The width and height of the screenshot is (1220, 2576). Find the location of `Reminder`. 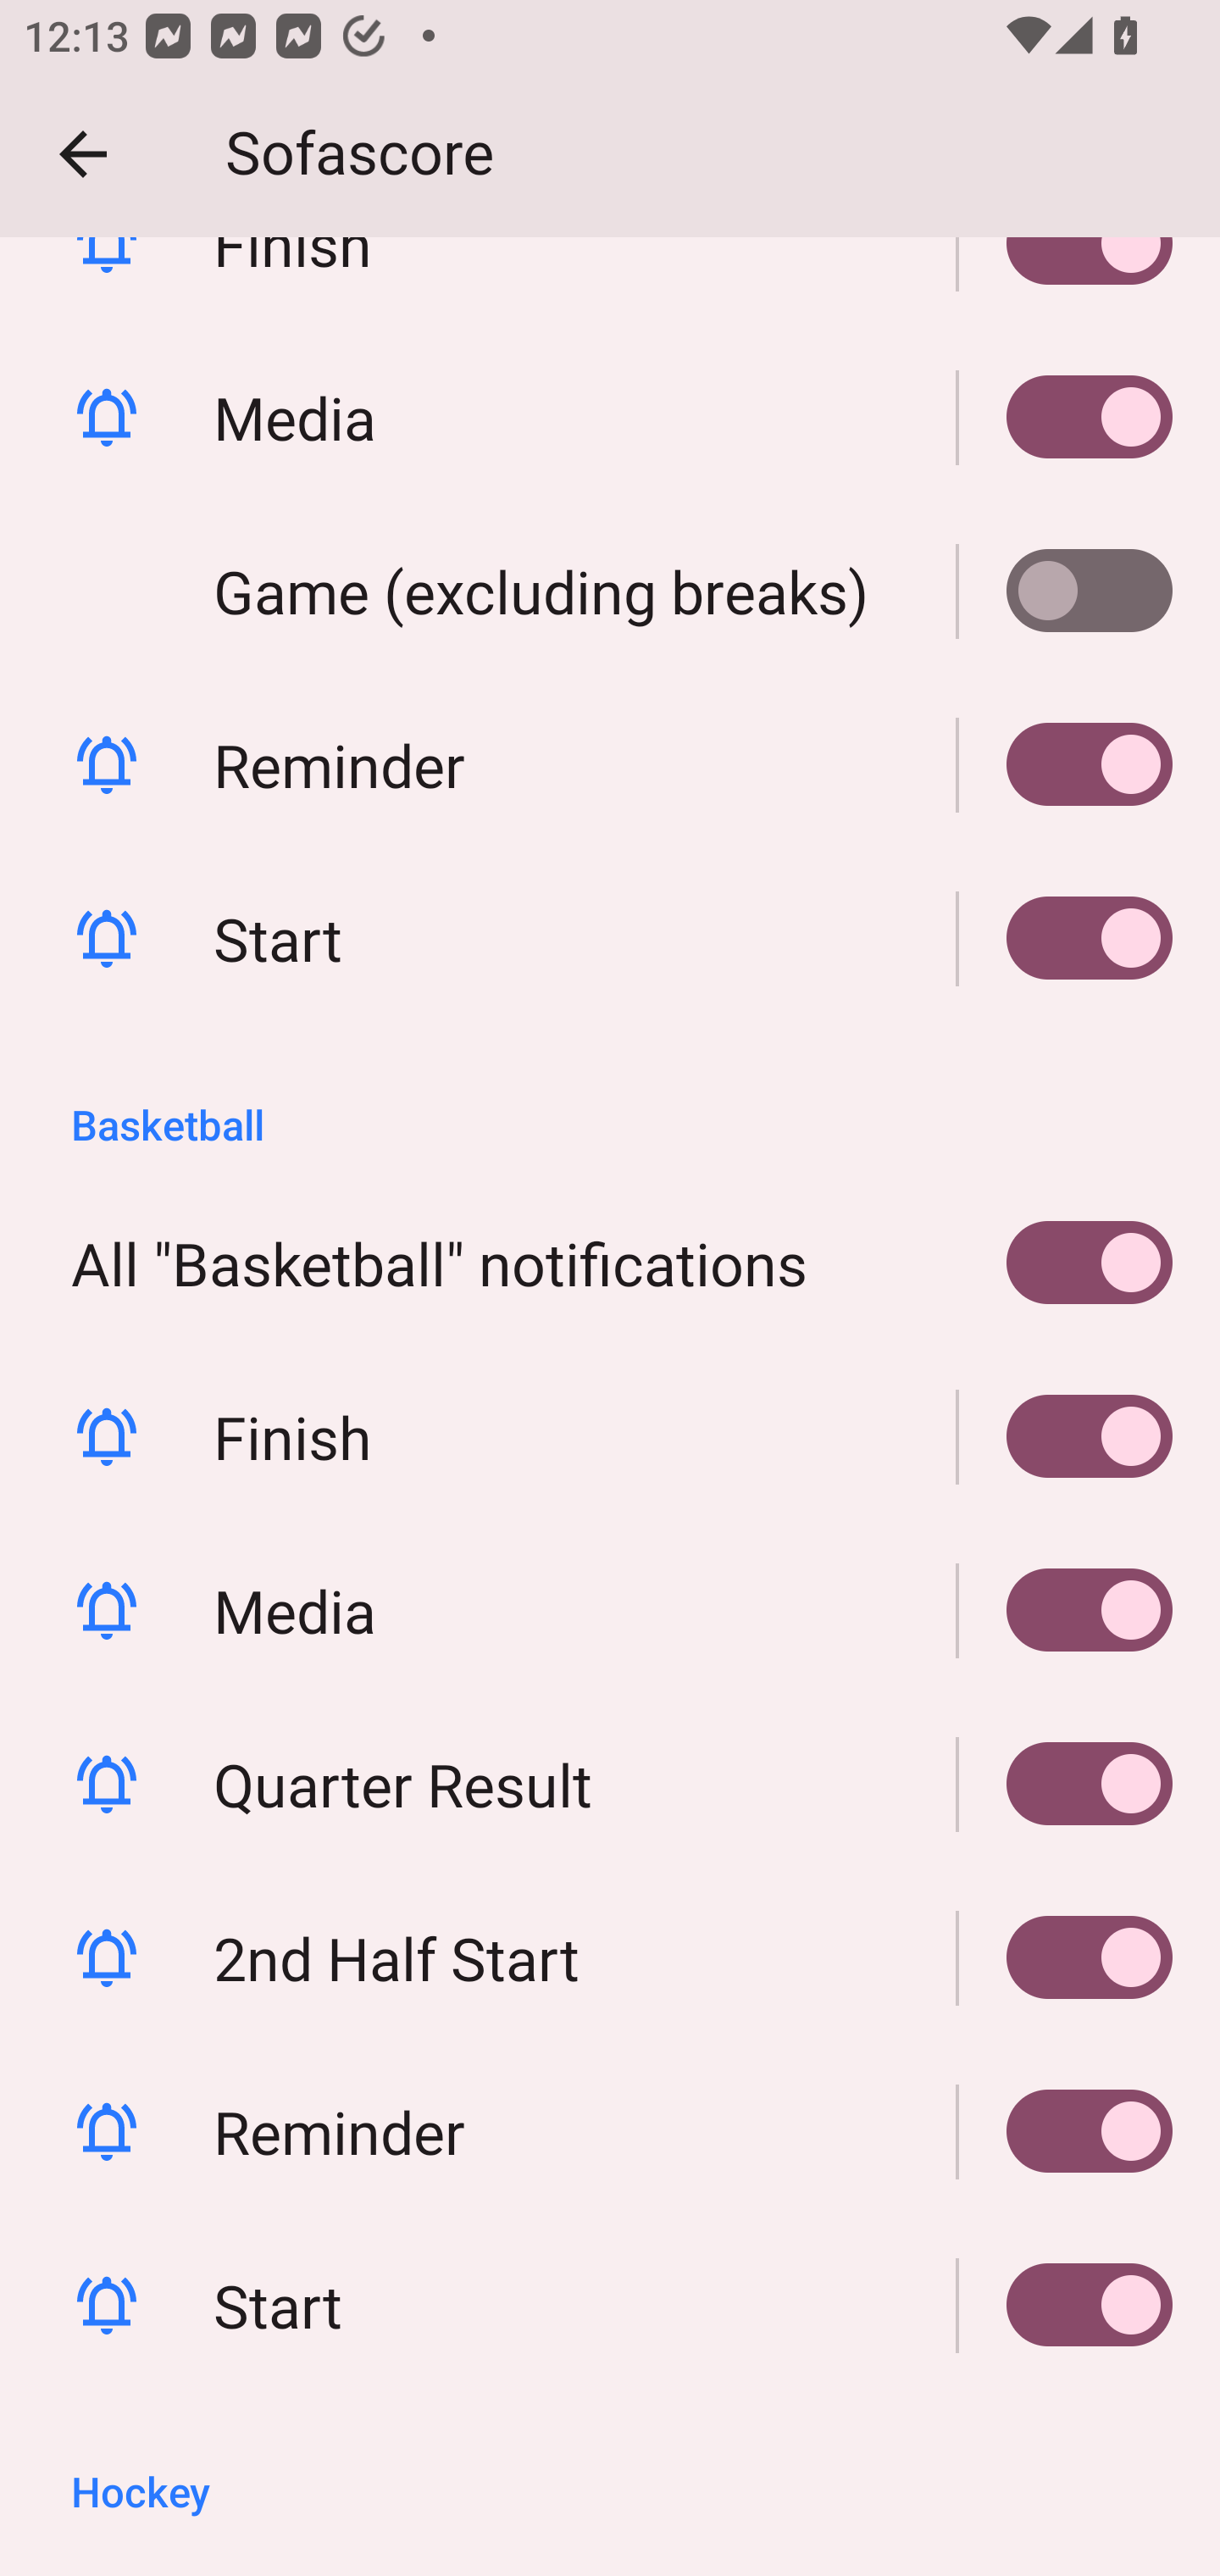

Reminder is located at coordinates (1065, 2131).